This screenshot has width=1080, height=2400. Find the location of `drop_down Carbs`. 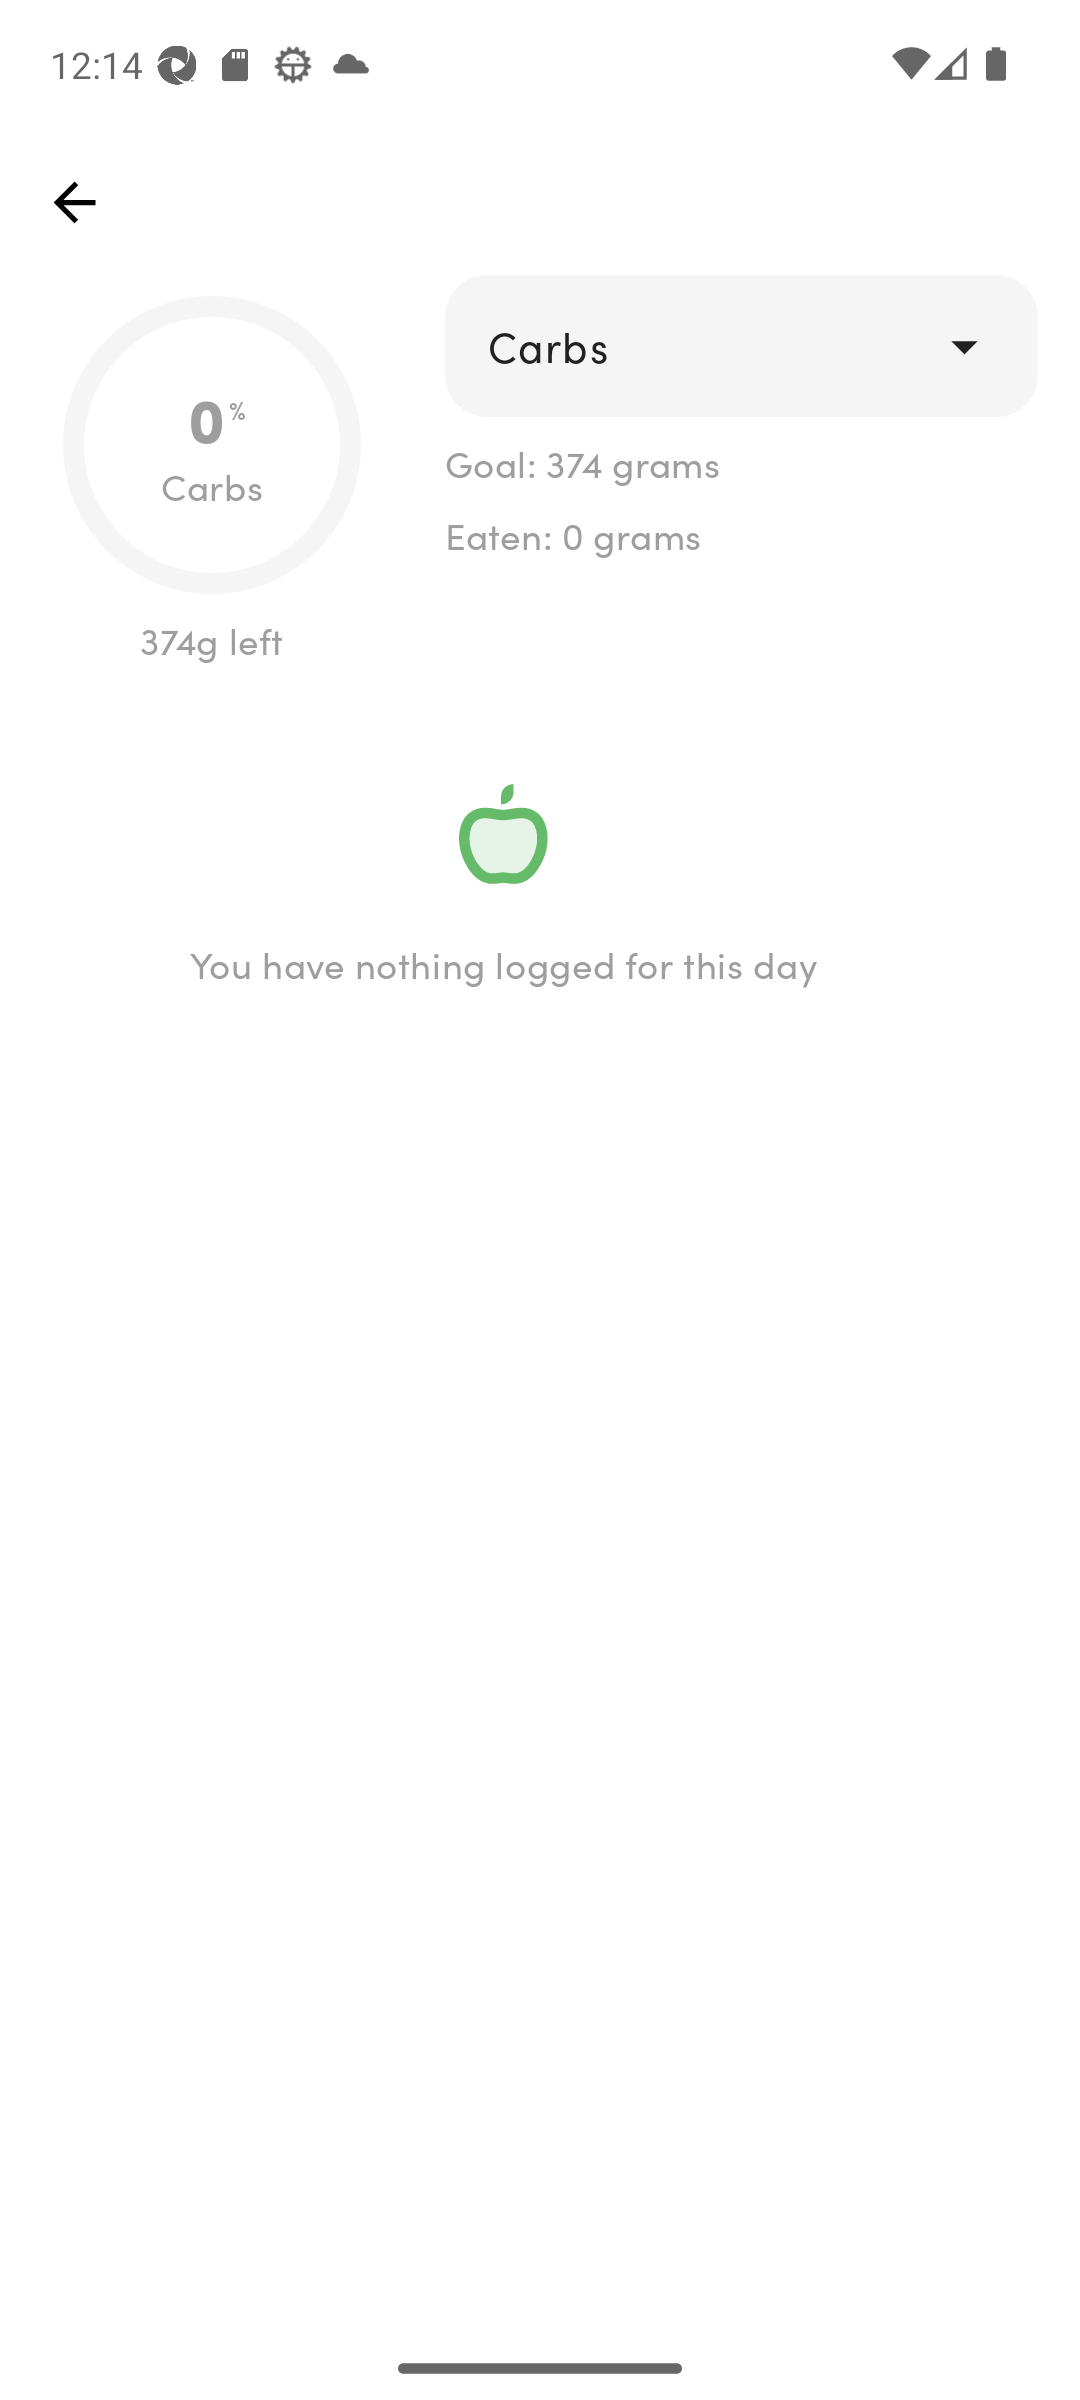

drop_down Carbs is located at coordinates (740, 346).